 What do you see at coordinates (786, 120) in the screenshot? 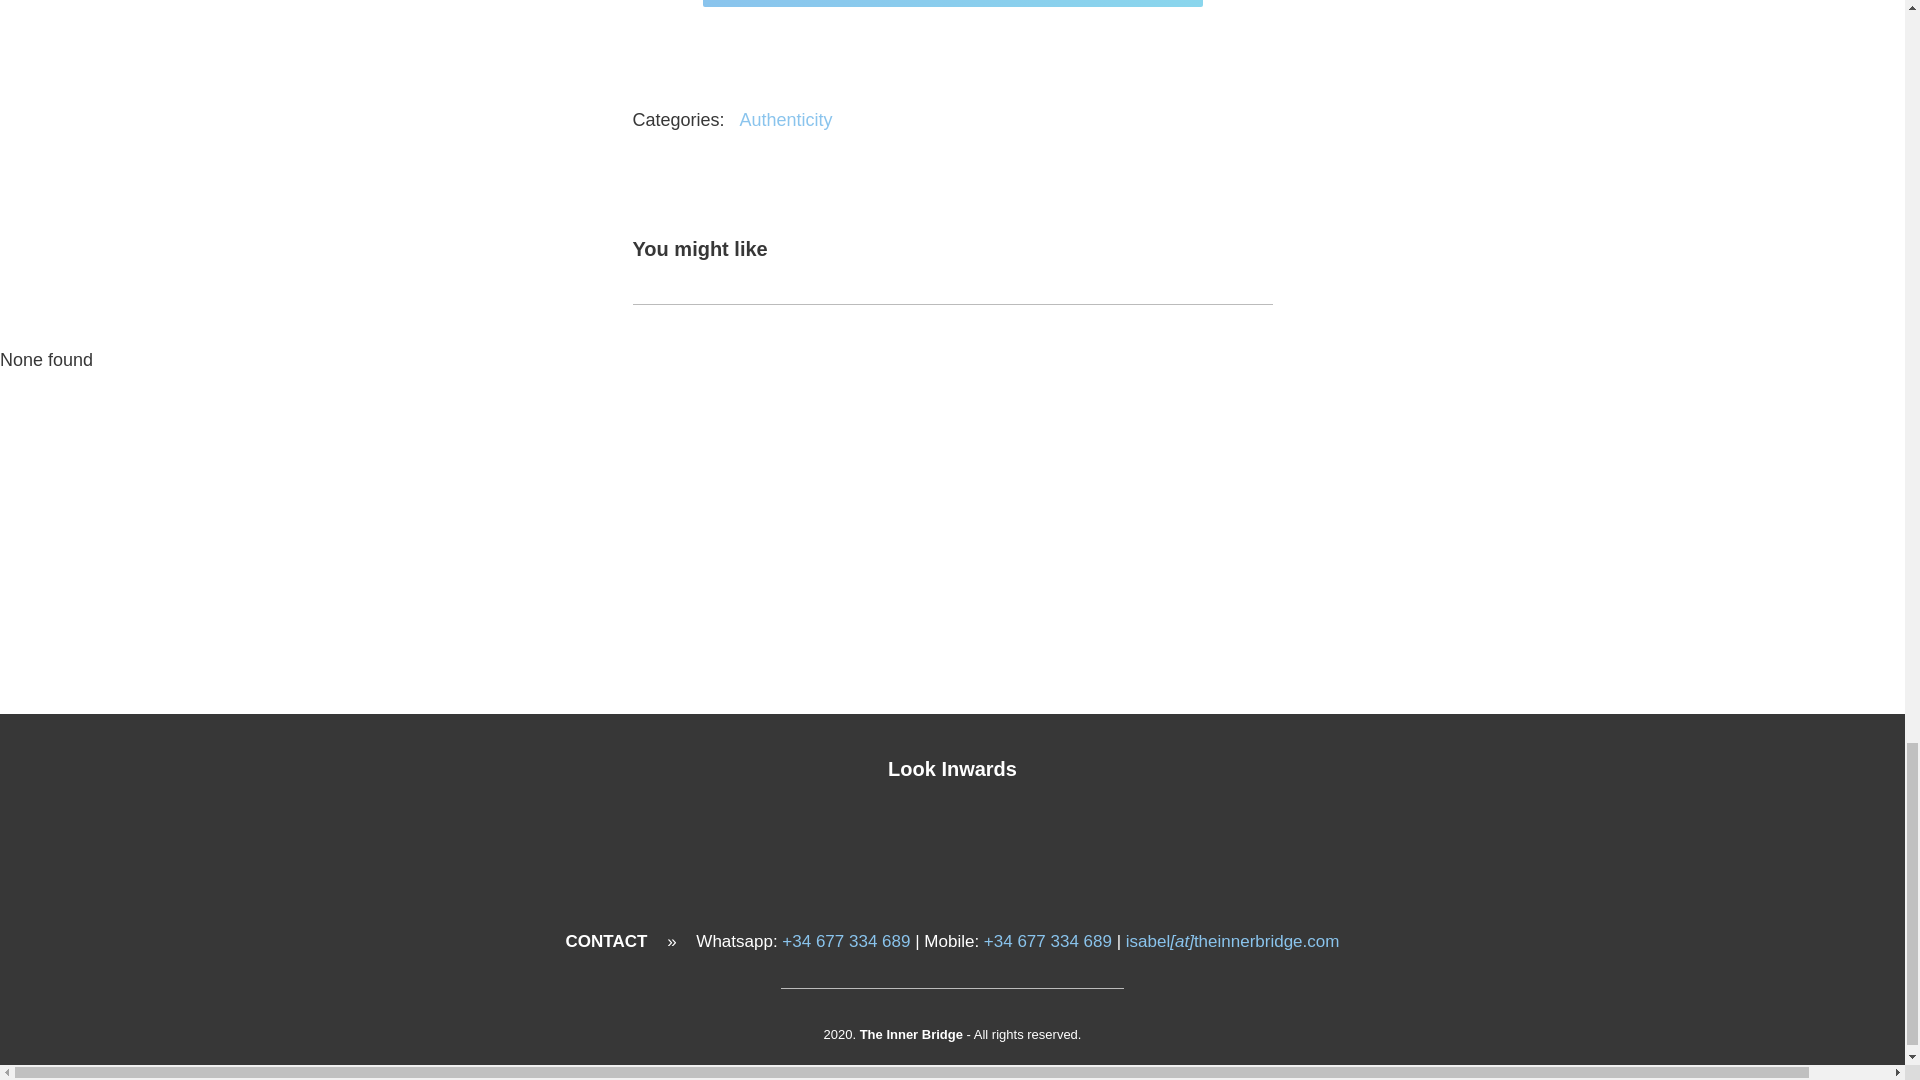
I see `Authenticity` at bounding box center [786, 120].